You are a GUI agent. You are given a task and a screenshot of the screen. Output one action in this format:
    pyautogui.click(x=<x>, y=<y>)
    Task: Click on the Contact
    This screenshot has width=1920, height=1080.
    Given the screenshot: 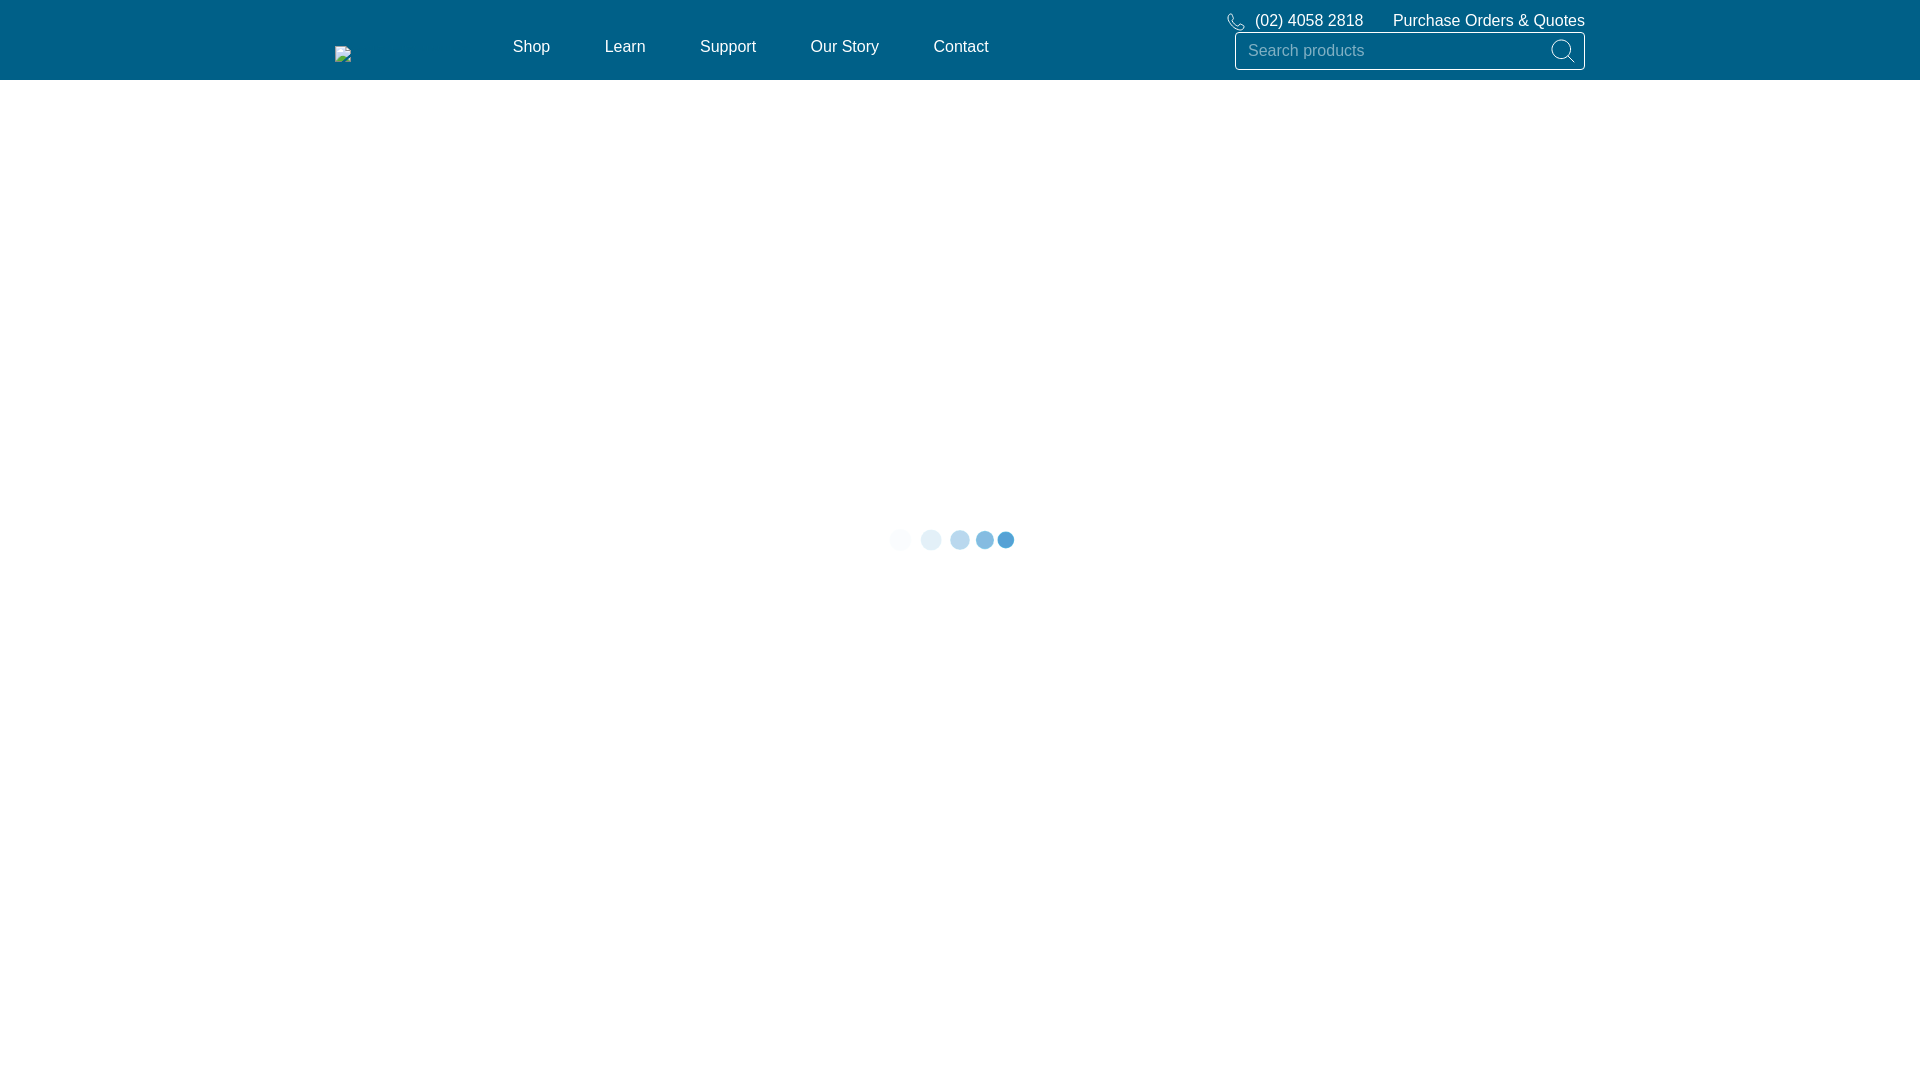 What is the action you would take?
    pyautogui.click(x=960, y=46)
    